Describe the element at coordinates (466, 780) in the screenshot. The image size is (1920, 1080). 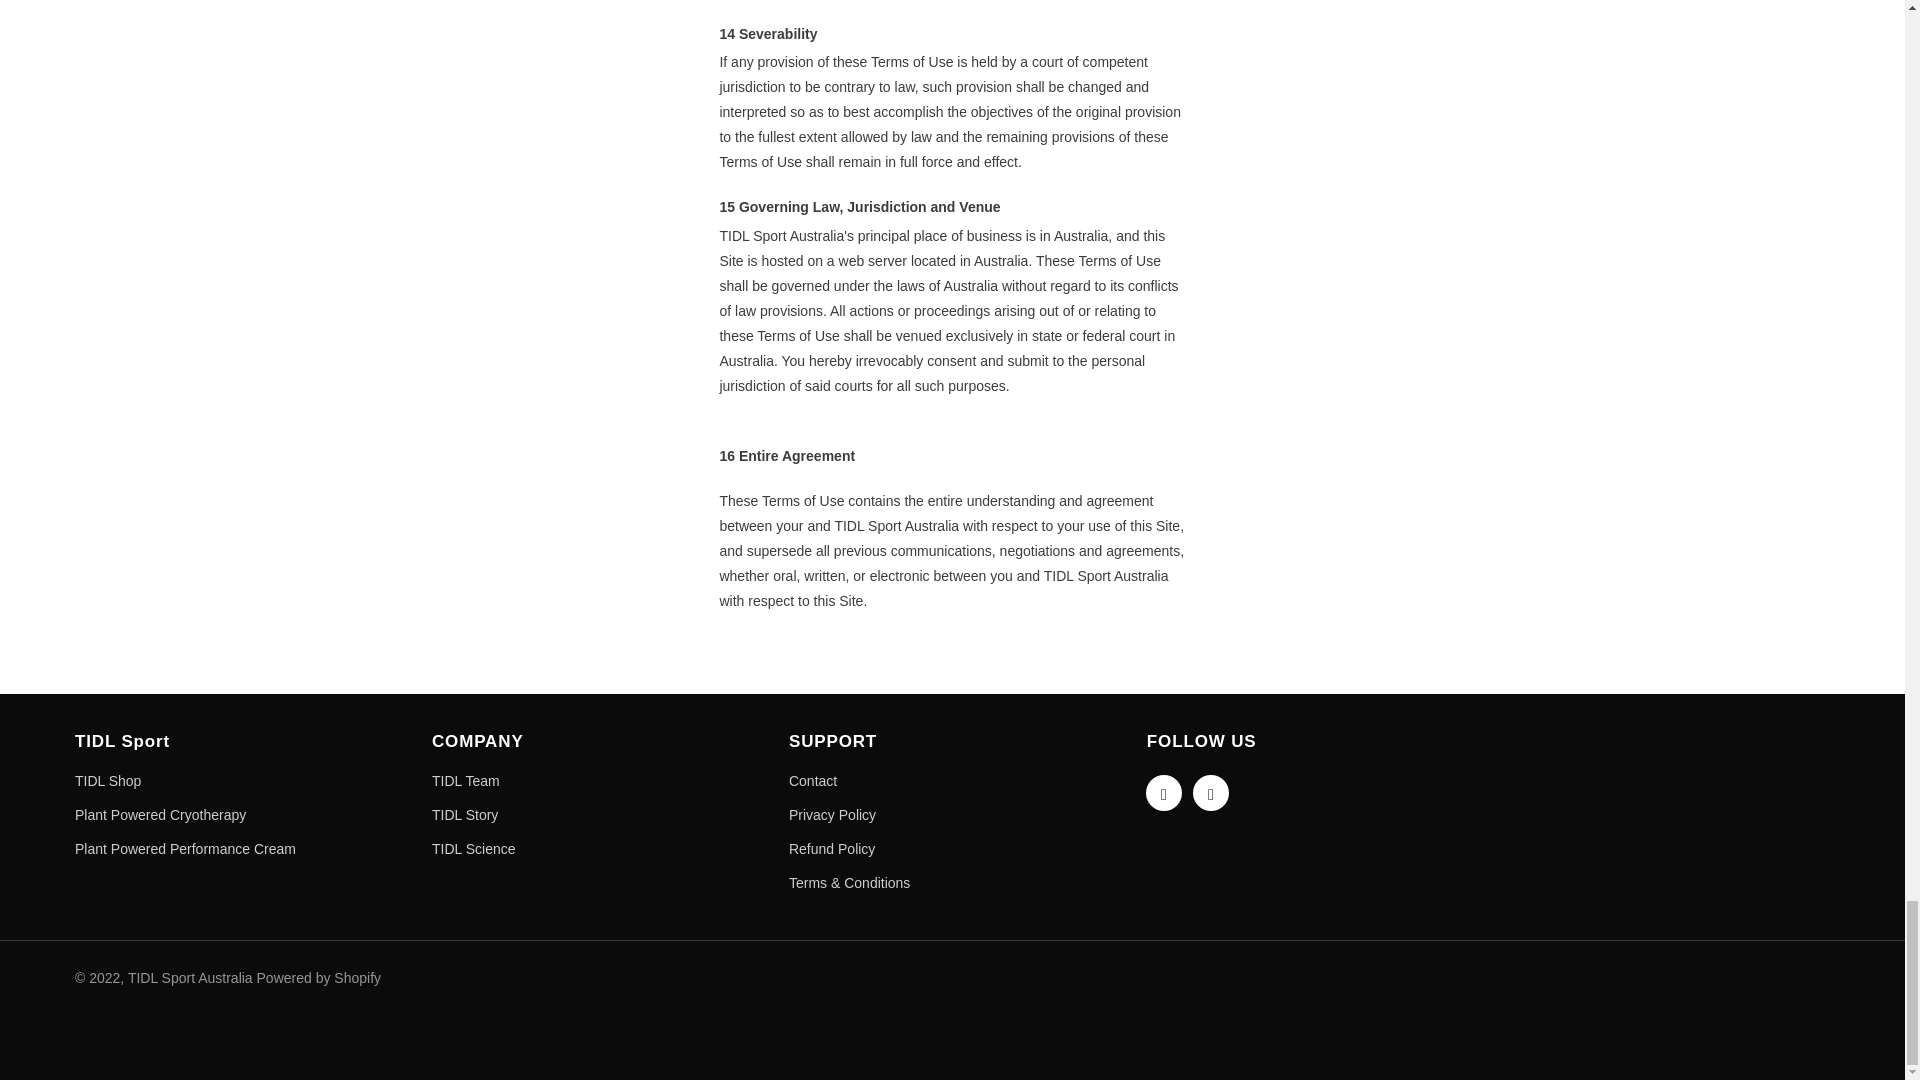
I see `TIDL Team` at that location.